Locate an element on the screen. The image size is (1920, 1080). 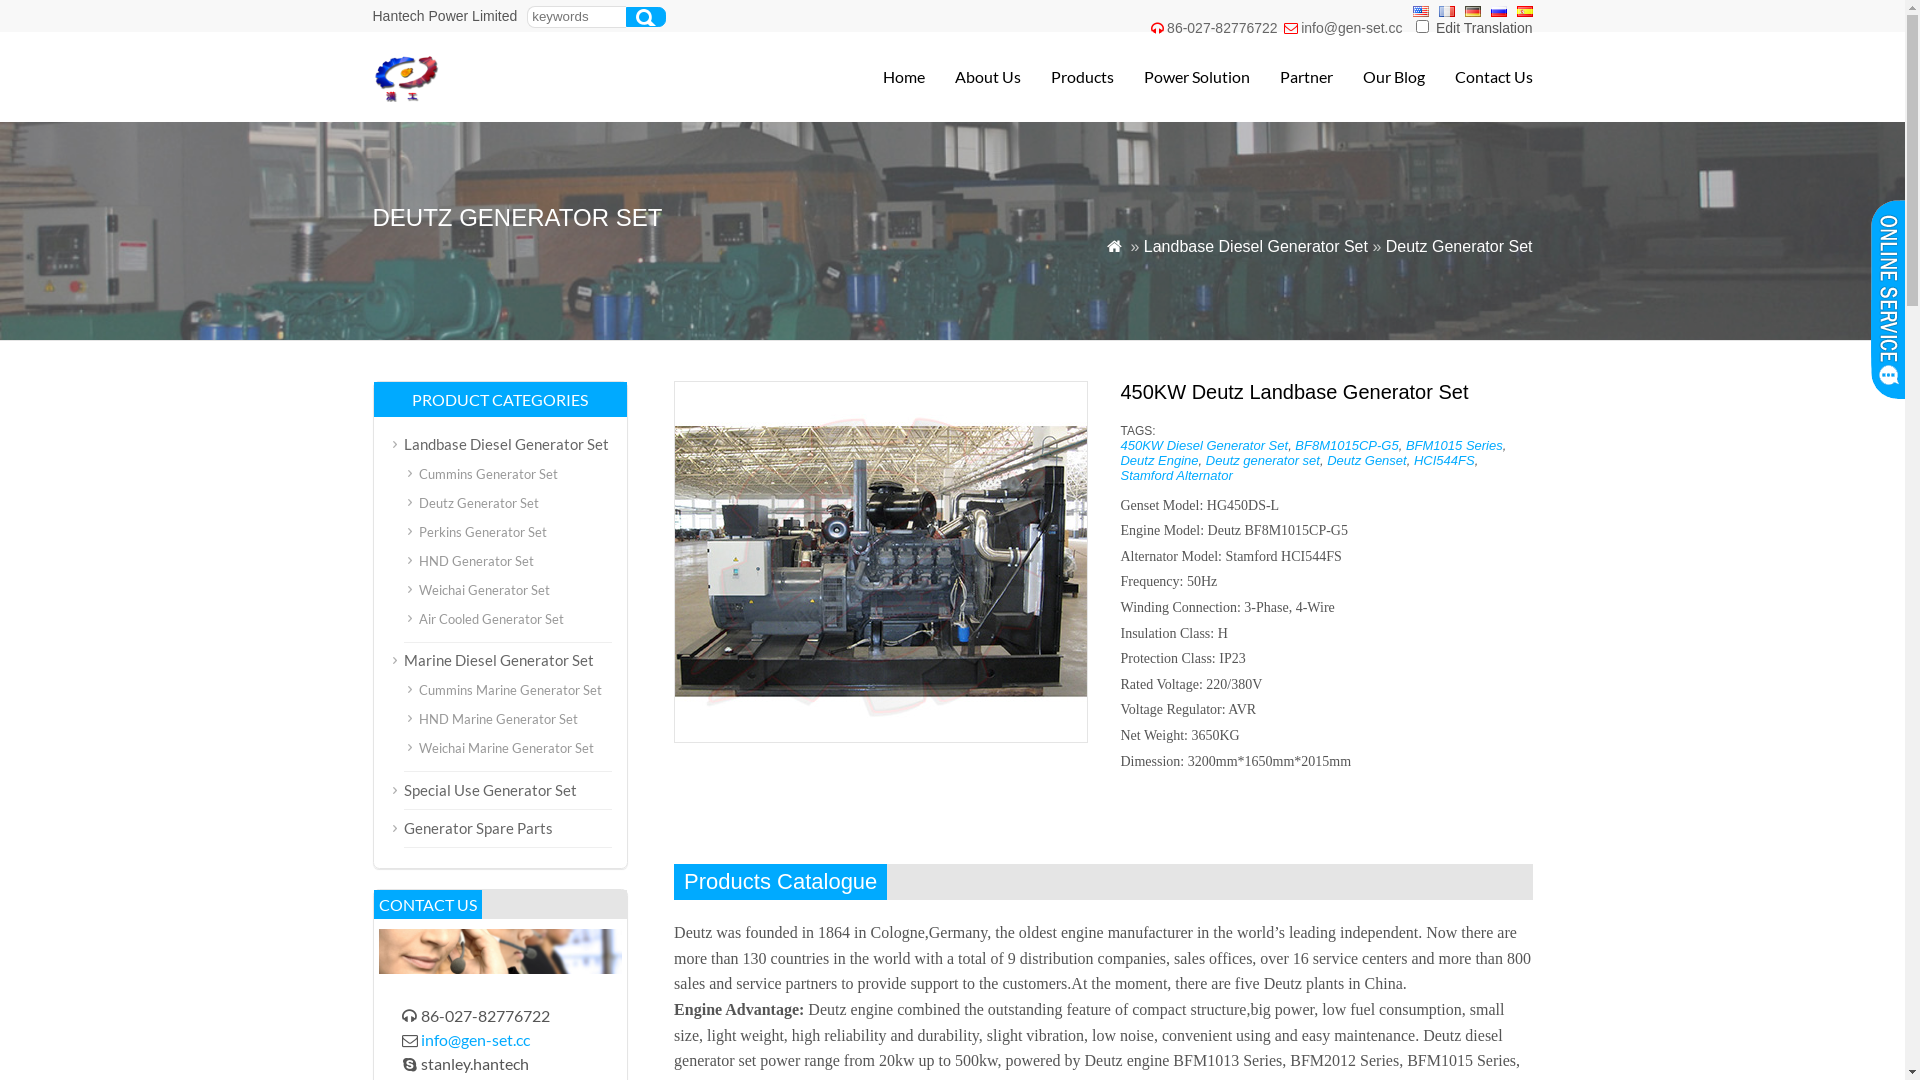
Generator Spare Parts is located at coordinates (478, 828).